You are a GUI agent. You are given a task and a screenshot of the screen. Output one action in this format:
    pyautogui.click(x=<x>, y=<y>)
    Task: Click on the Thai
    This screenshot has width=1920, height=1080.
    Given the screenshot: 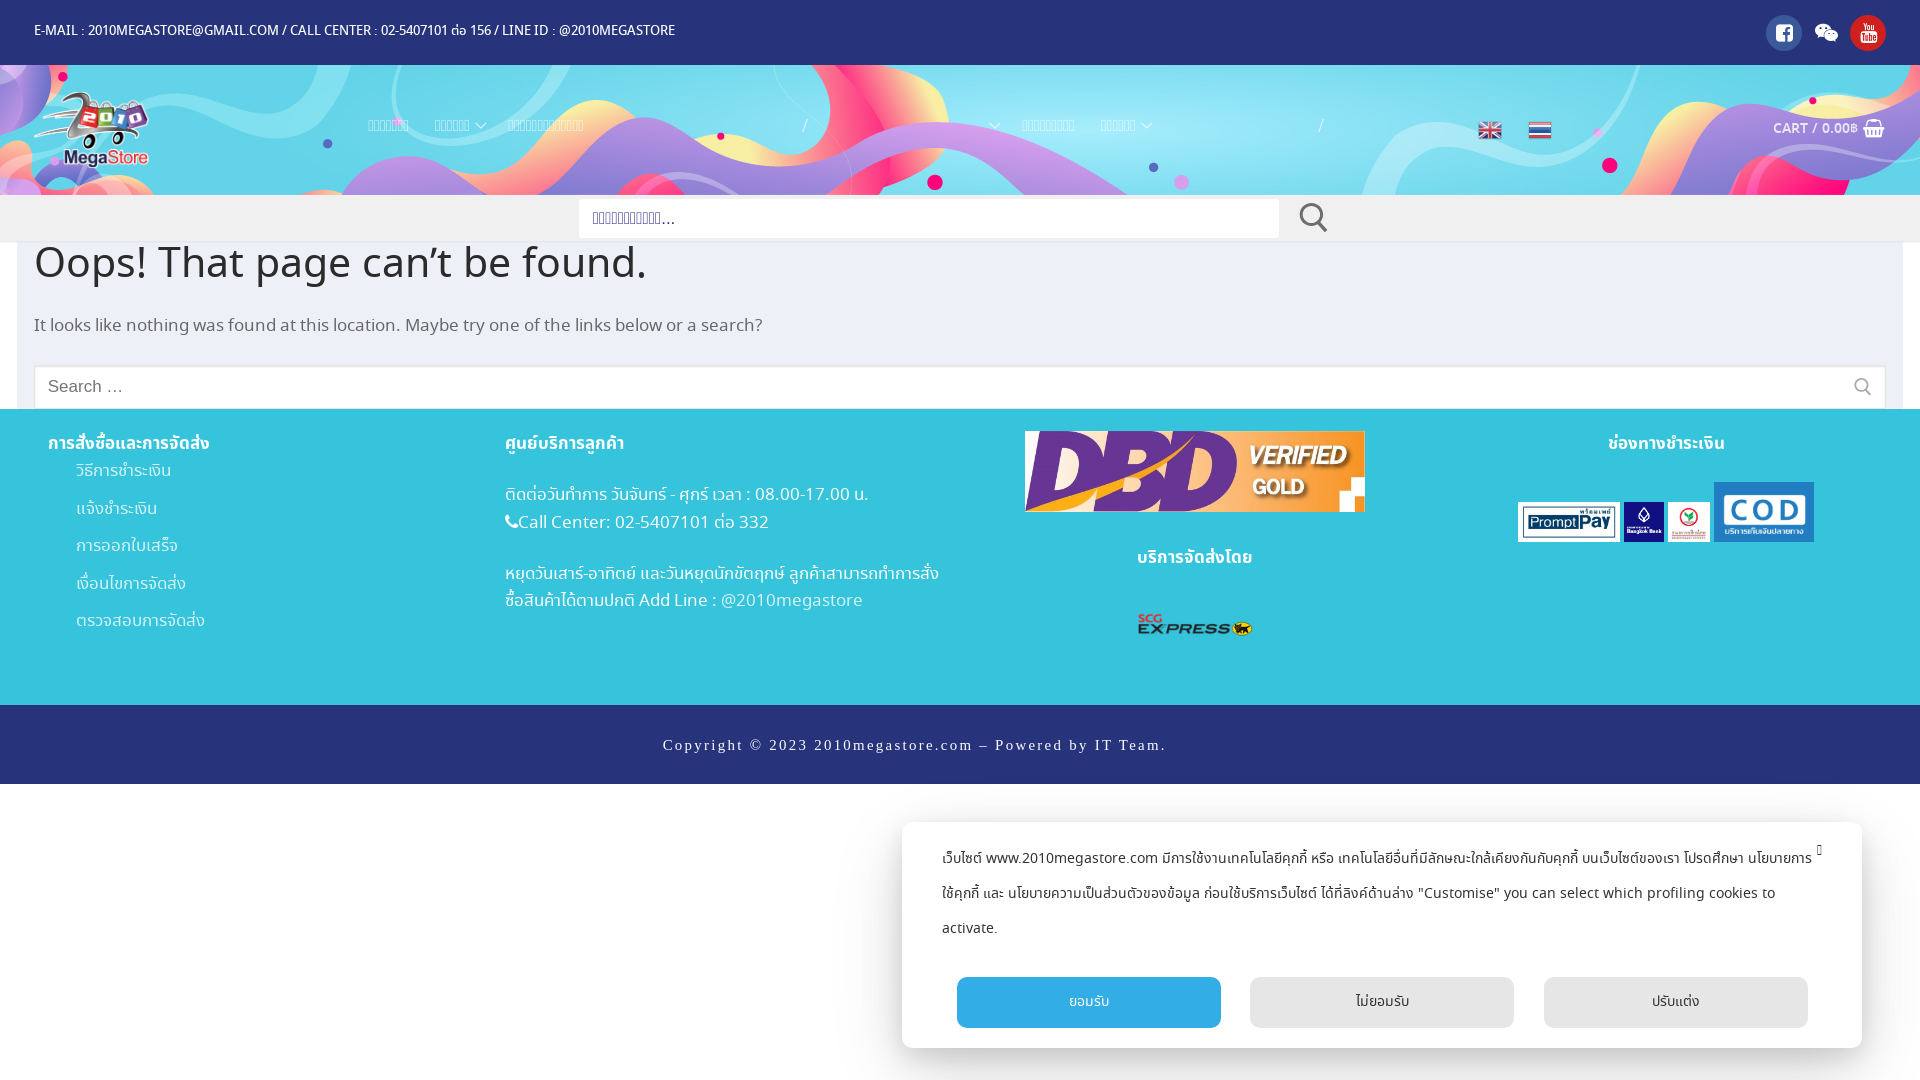 What is the action you would take?
    pyautogui.click(x=1540, y=130)
    